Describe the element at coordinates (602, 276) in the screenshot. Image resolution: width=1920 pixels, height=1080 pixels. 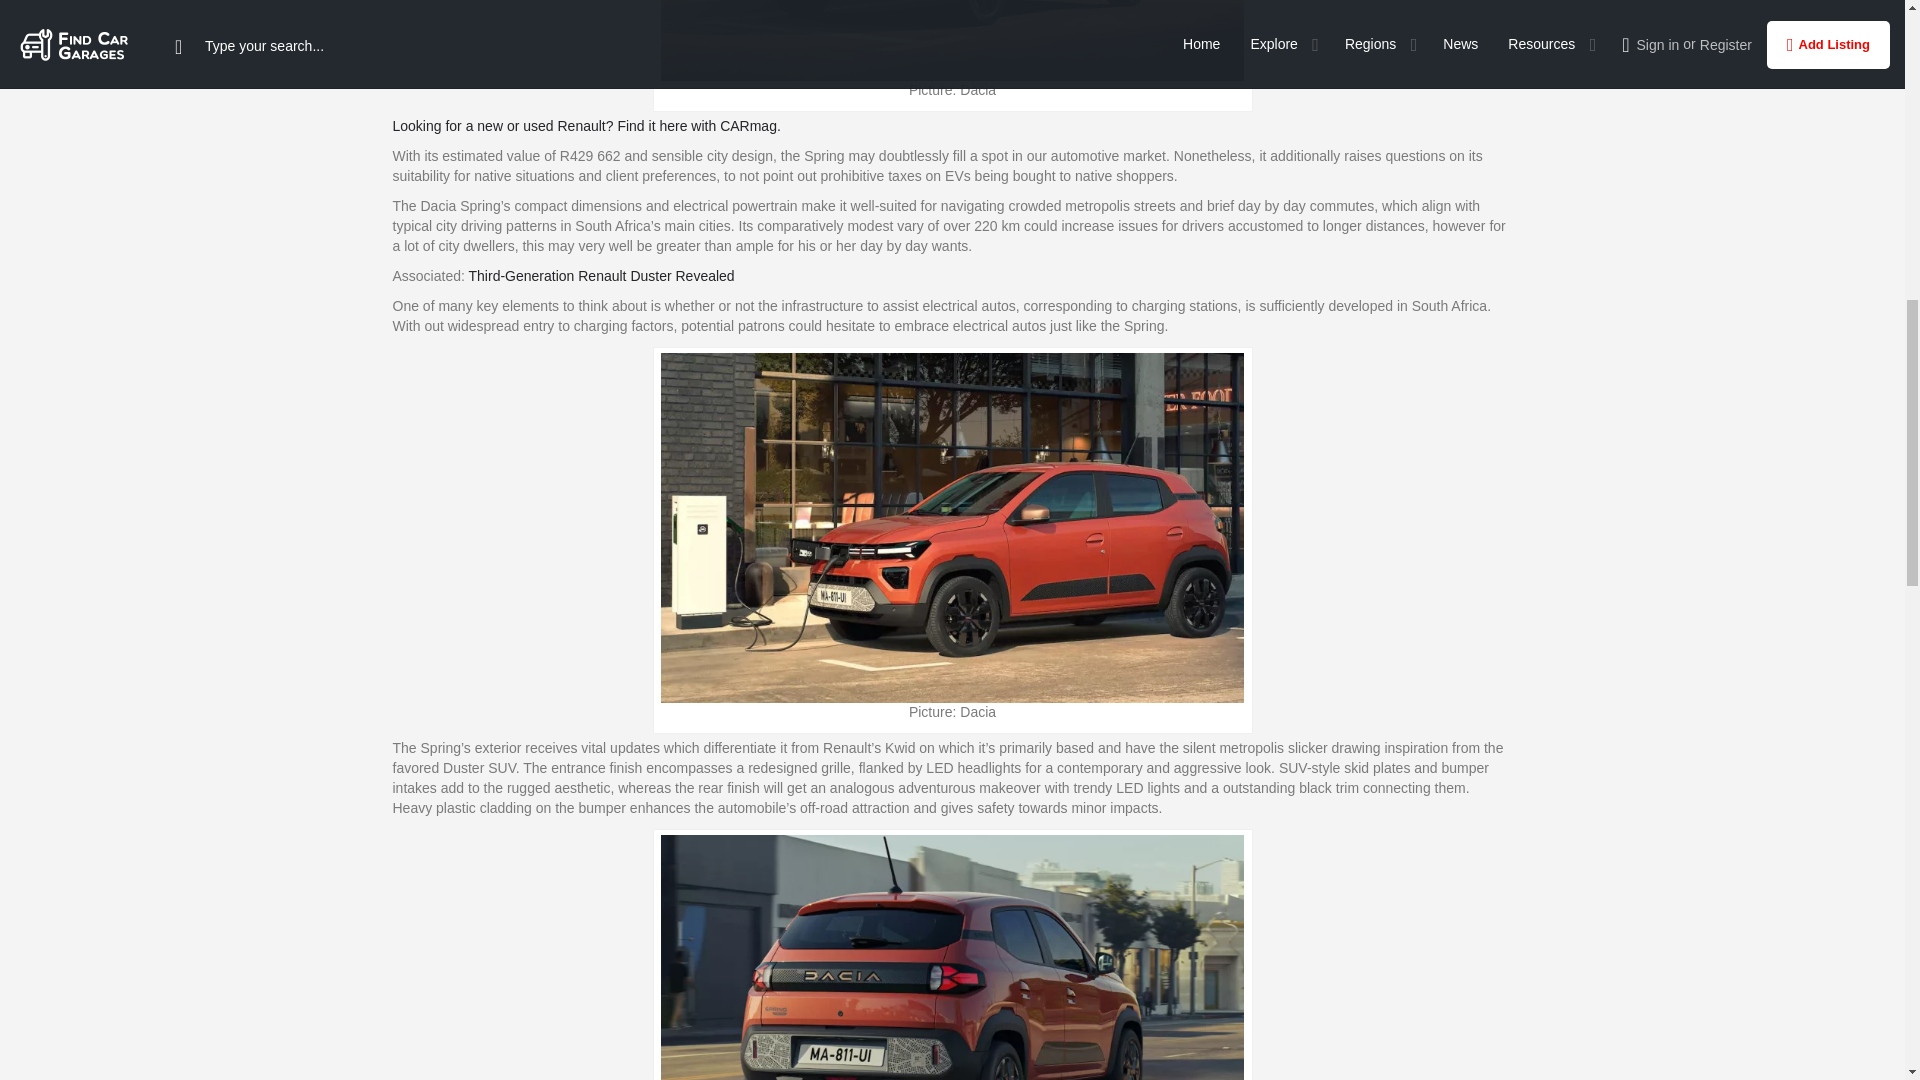
I see `Third-Generation Renault Duster Revealed` at that location.